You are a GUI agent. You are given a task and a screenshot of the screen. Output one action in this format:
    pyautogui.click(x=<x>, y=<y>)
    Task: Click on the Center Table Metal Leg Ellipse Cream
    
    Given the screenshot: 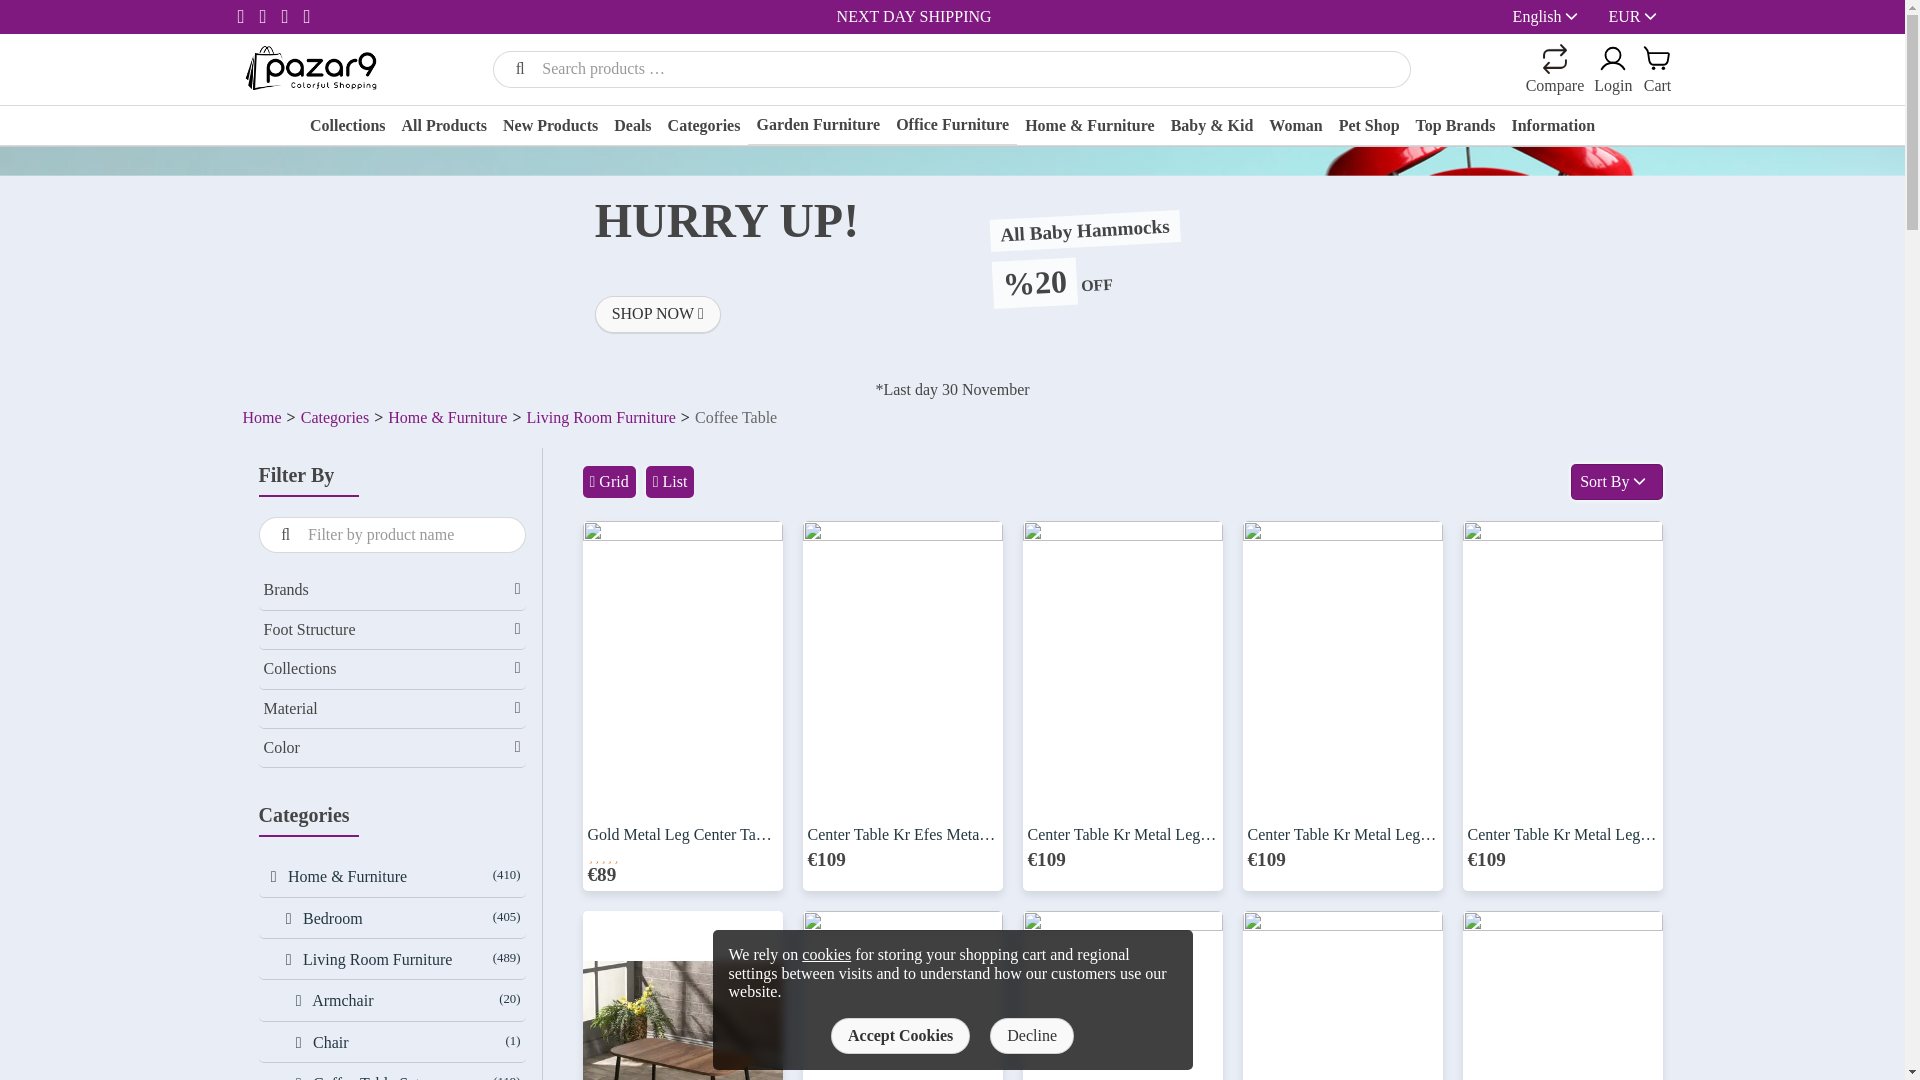 What is the action you would take?
    pyautogui.click(x=1562, y=996)
    